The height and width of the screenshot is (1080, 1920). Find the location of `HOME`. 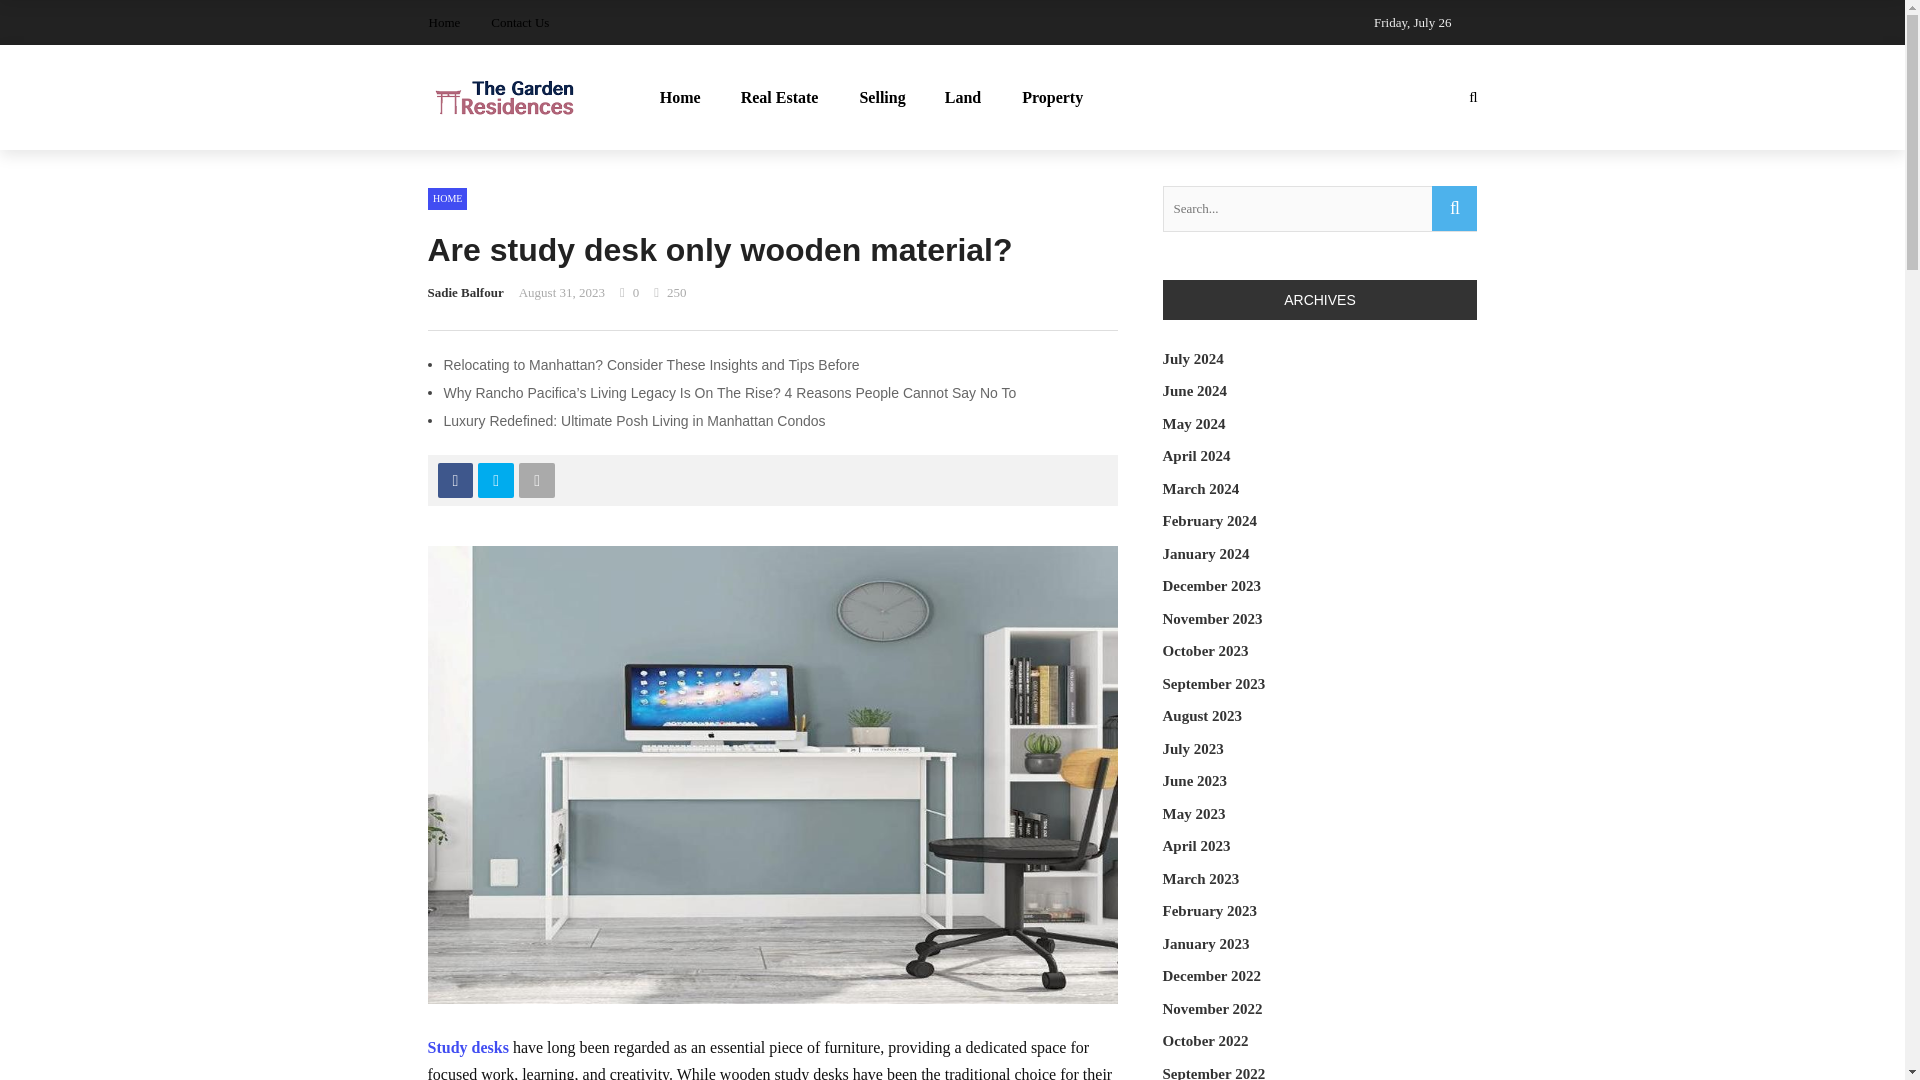

HOME is located at coordinates (447, 198).